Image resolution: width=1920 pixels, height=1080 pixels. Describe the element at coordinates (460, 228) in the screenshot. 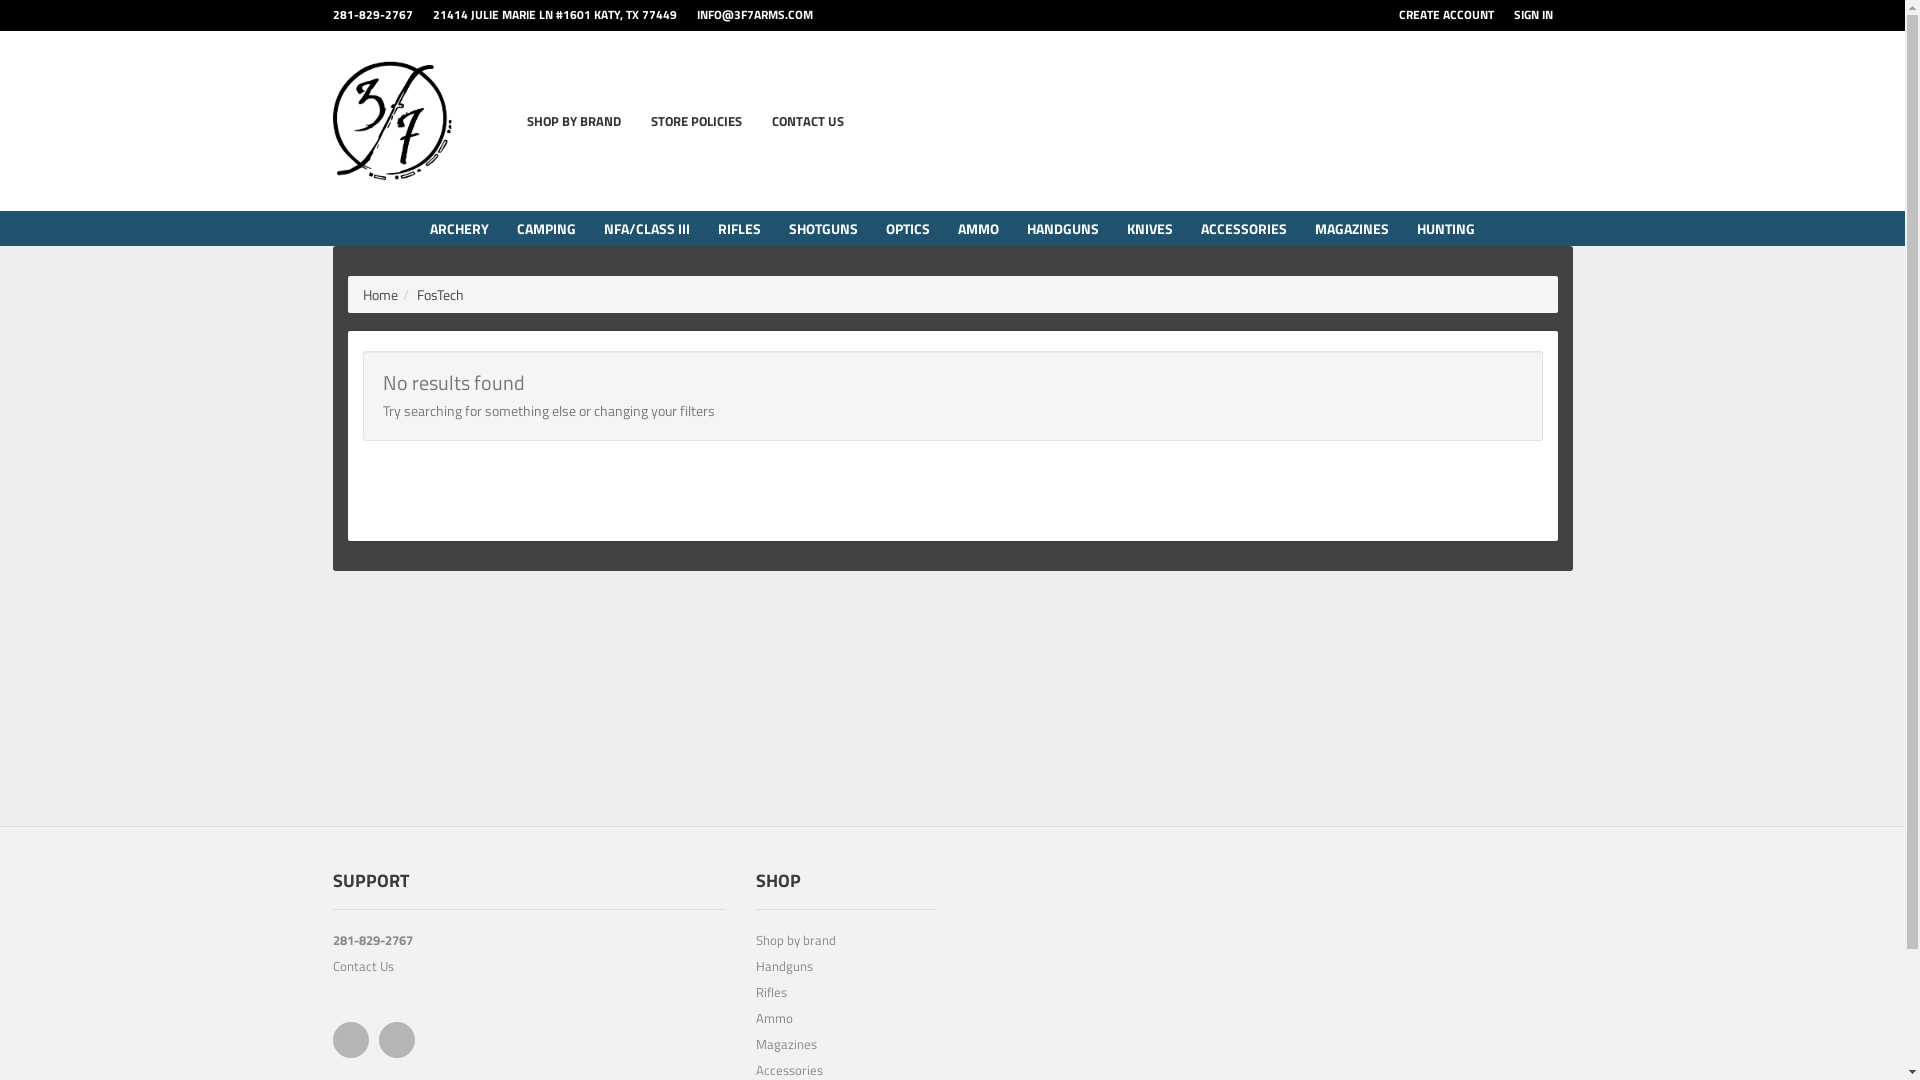

I see `ARCHERY` at that location.